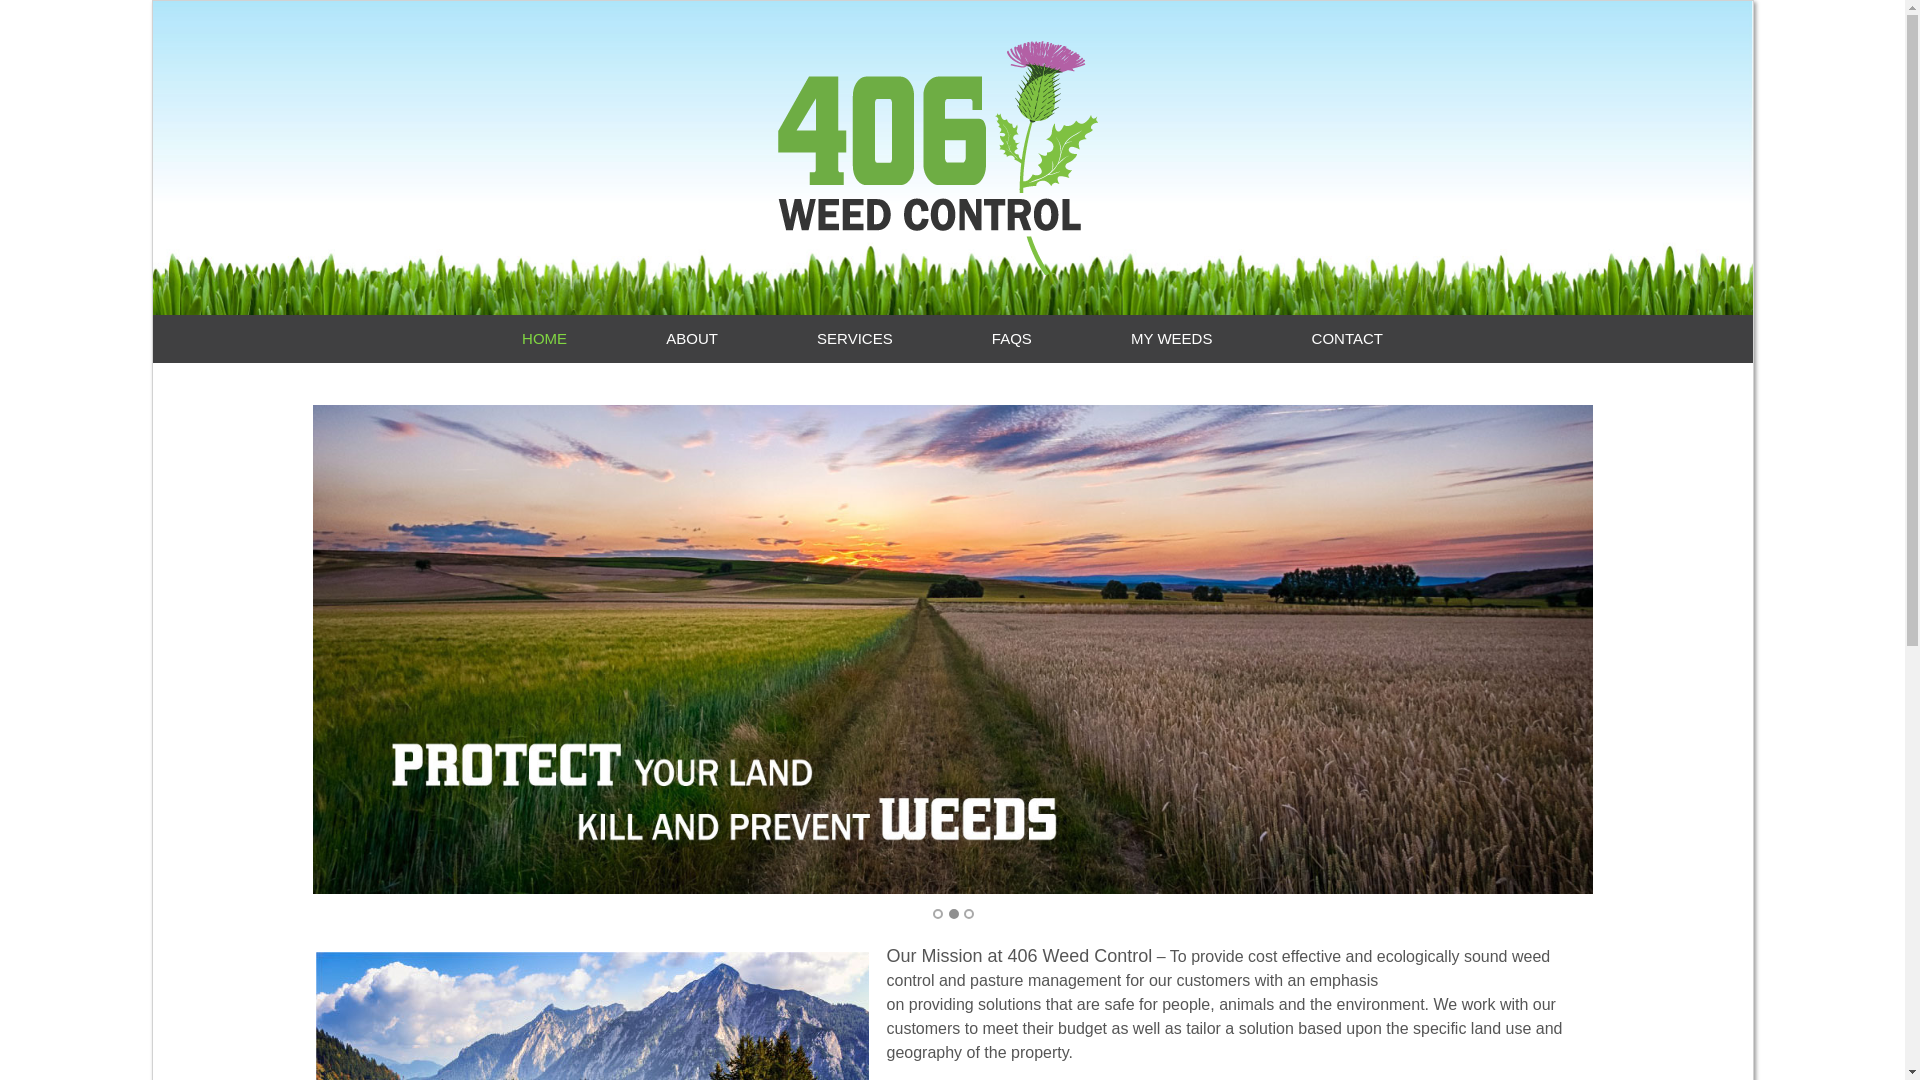 This screenshot has width=1920, height=1080. Describe the element at coordinates (952, 649) in the screenshot. I see `slide 2` at that location.